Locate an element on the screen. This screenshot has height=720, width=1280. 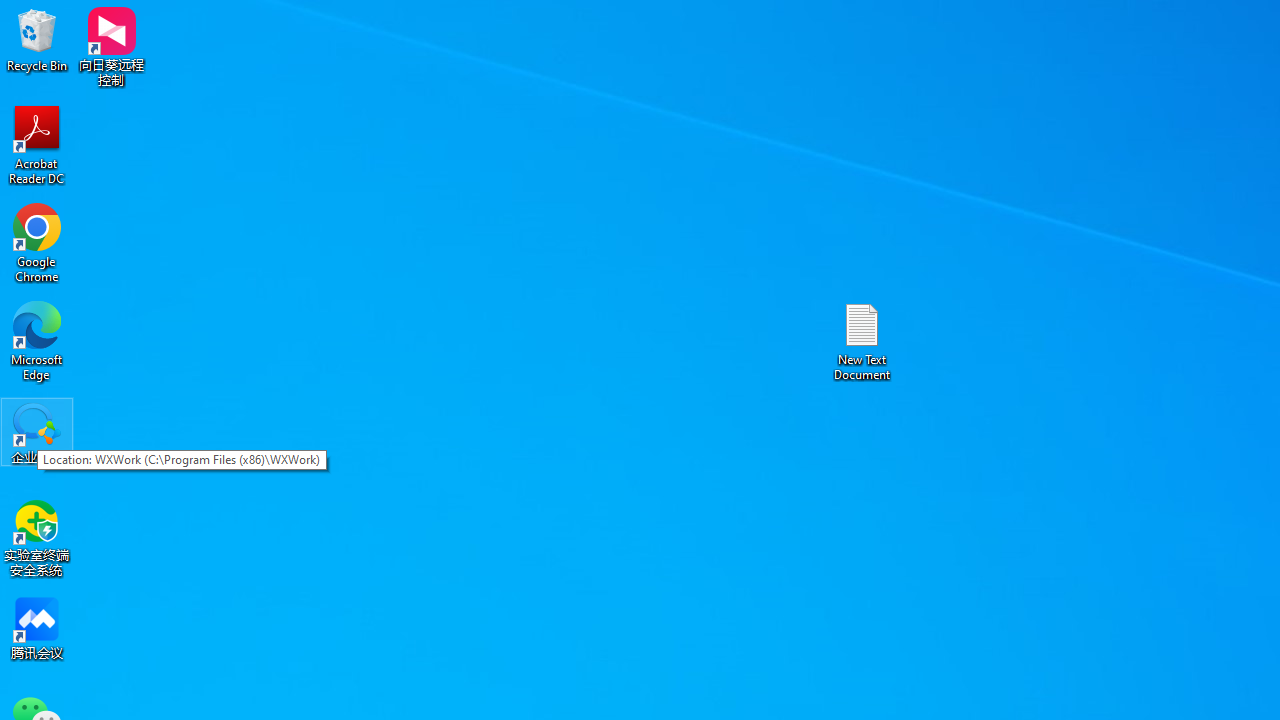
New Text Document is located at coordinates (862, 340).